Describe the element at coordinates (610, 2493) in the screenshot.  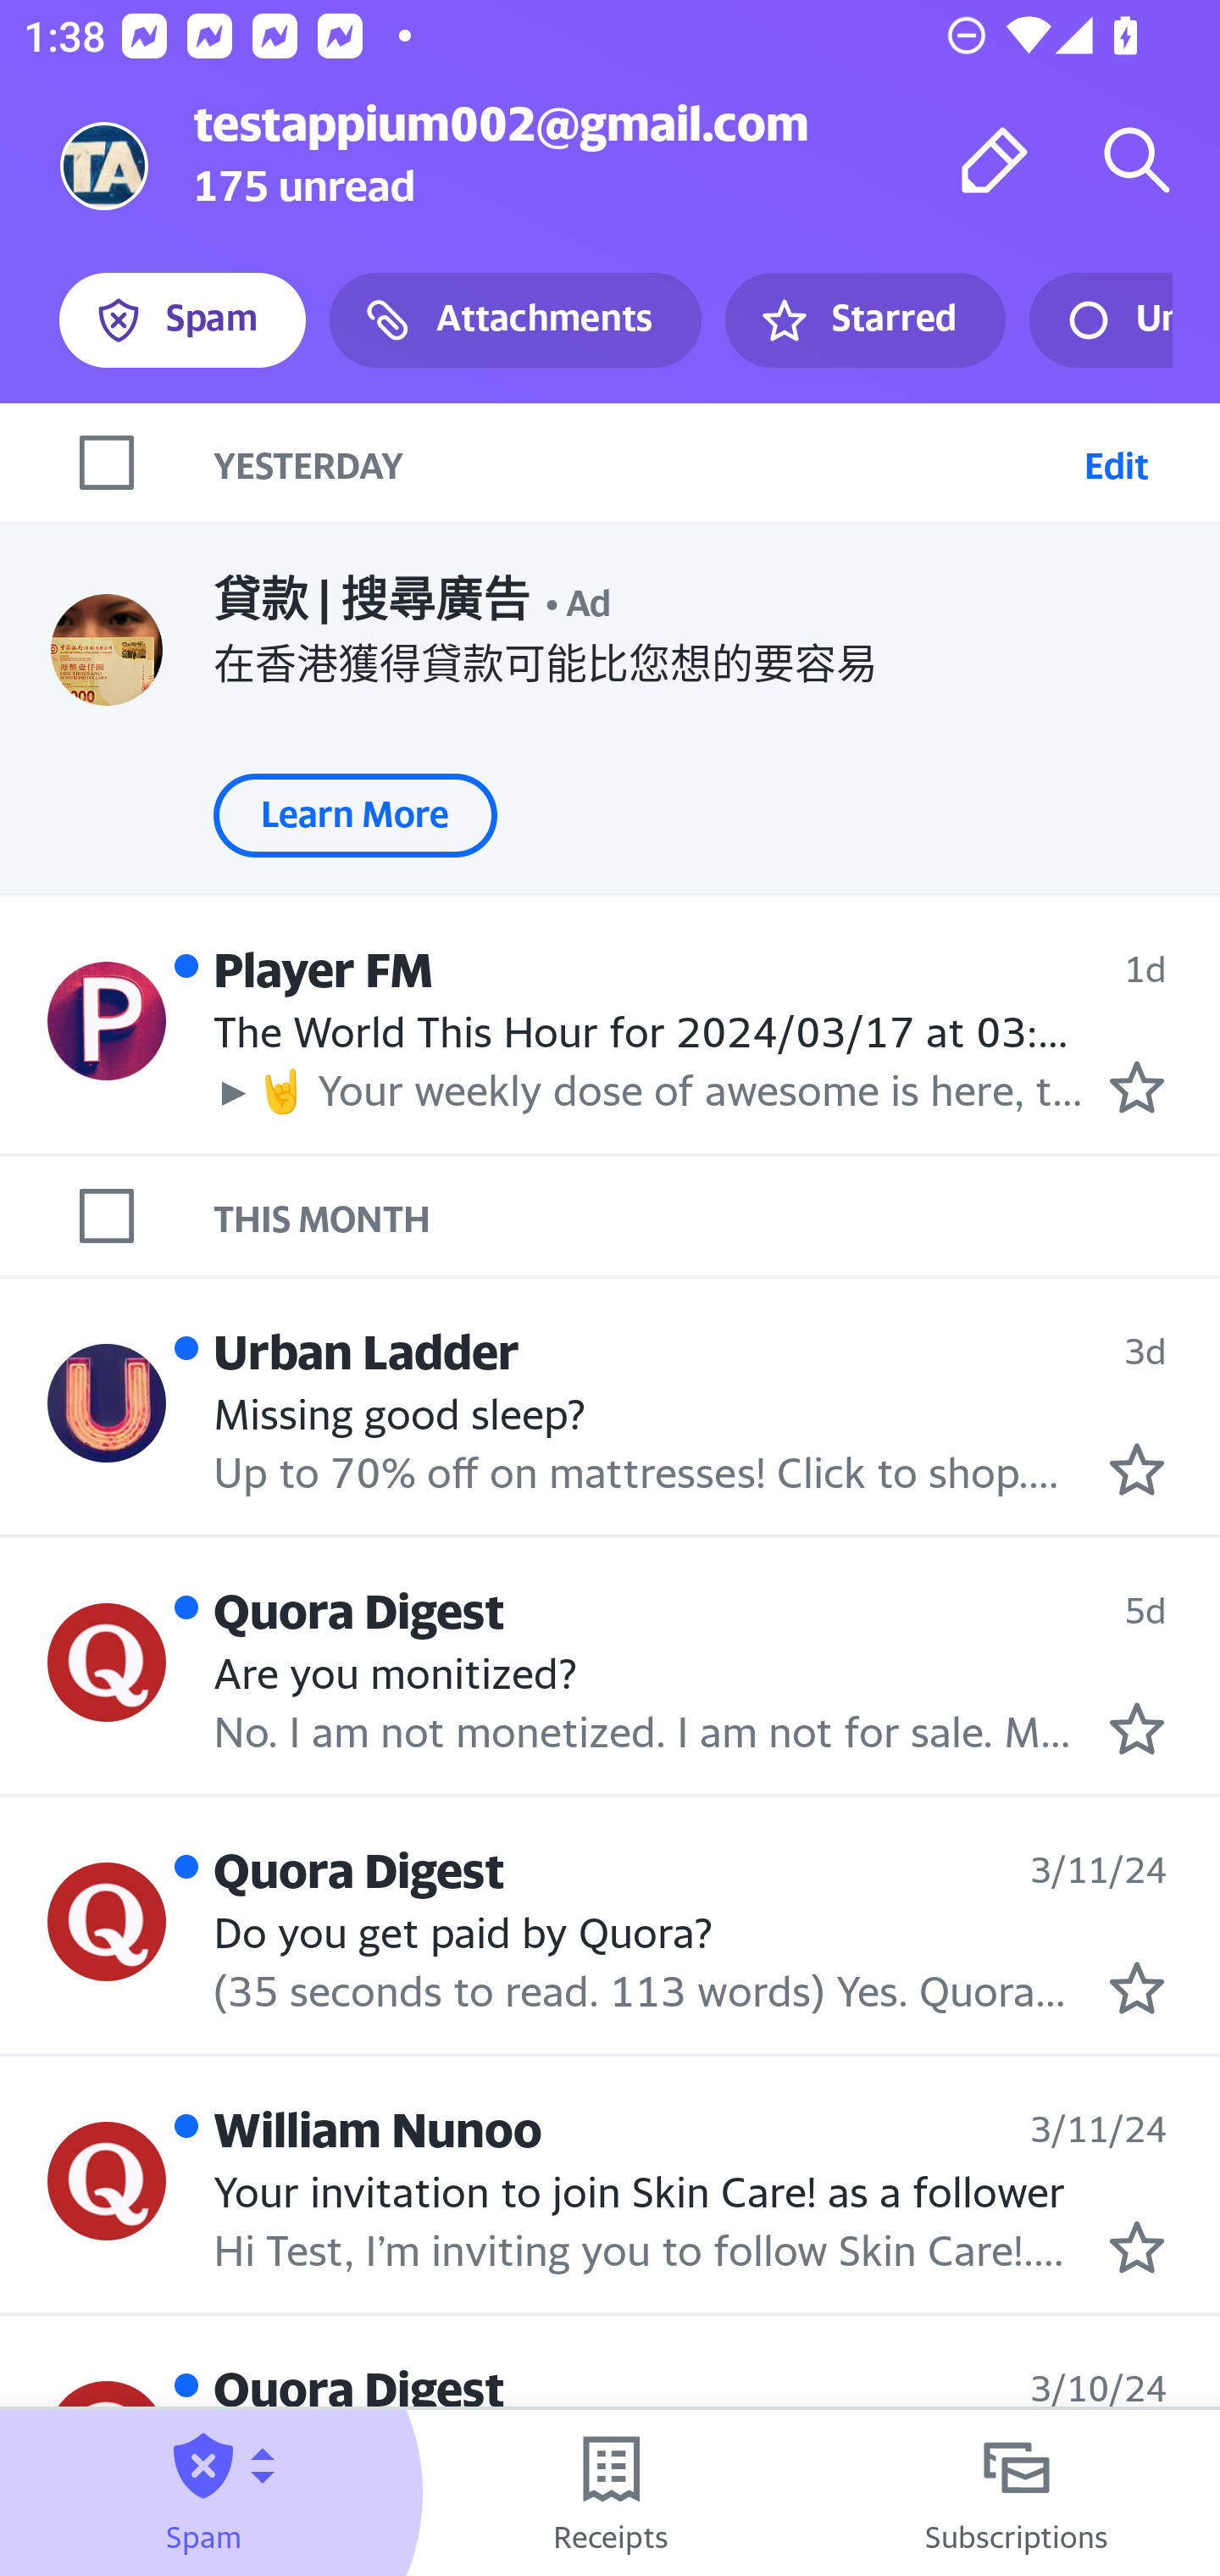
I see `Receipts` at that location.